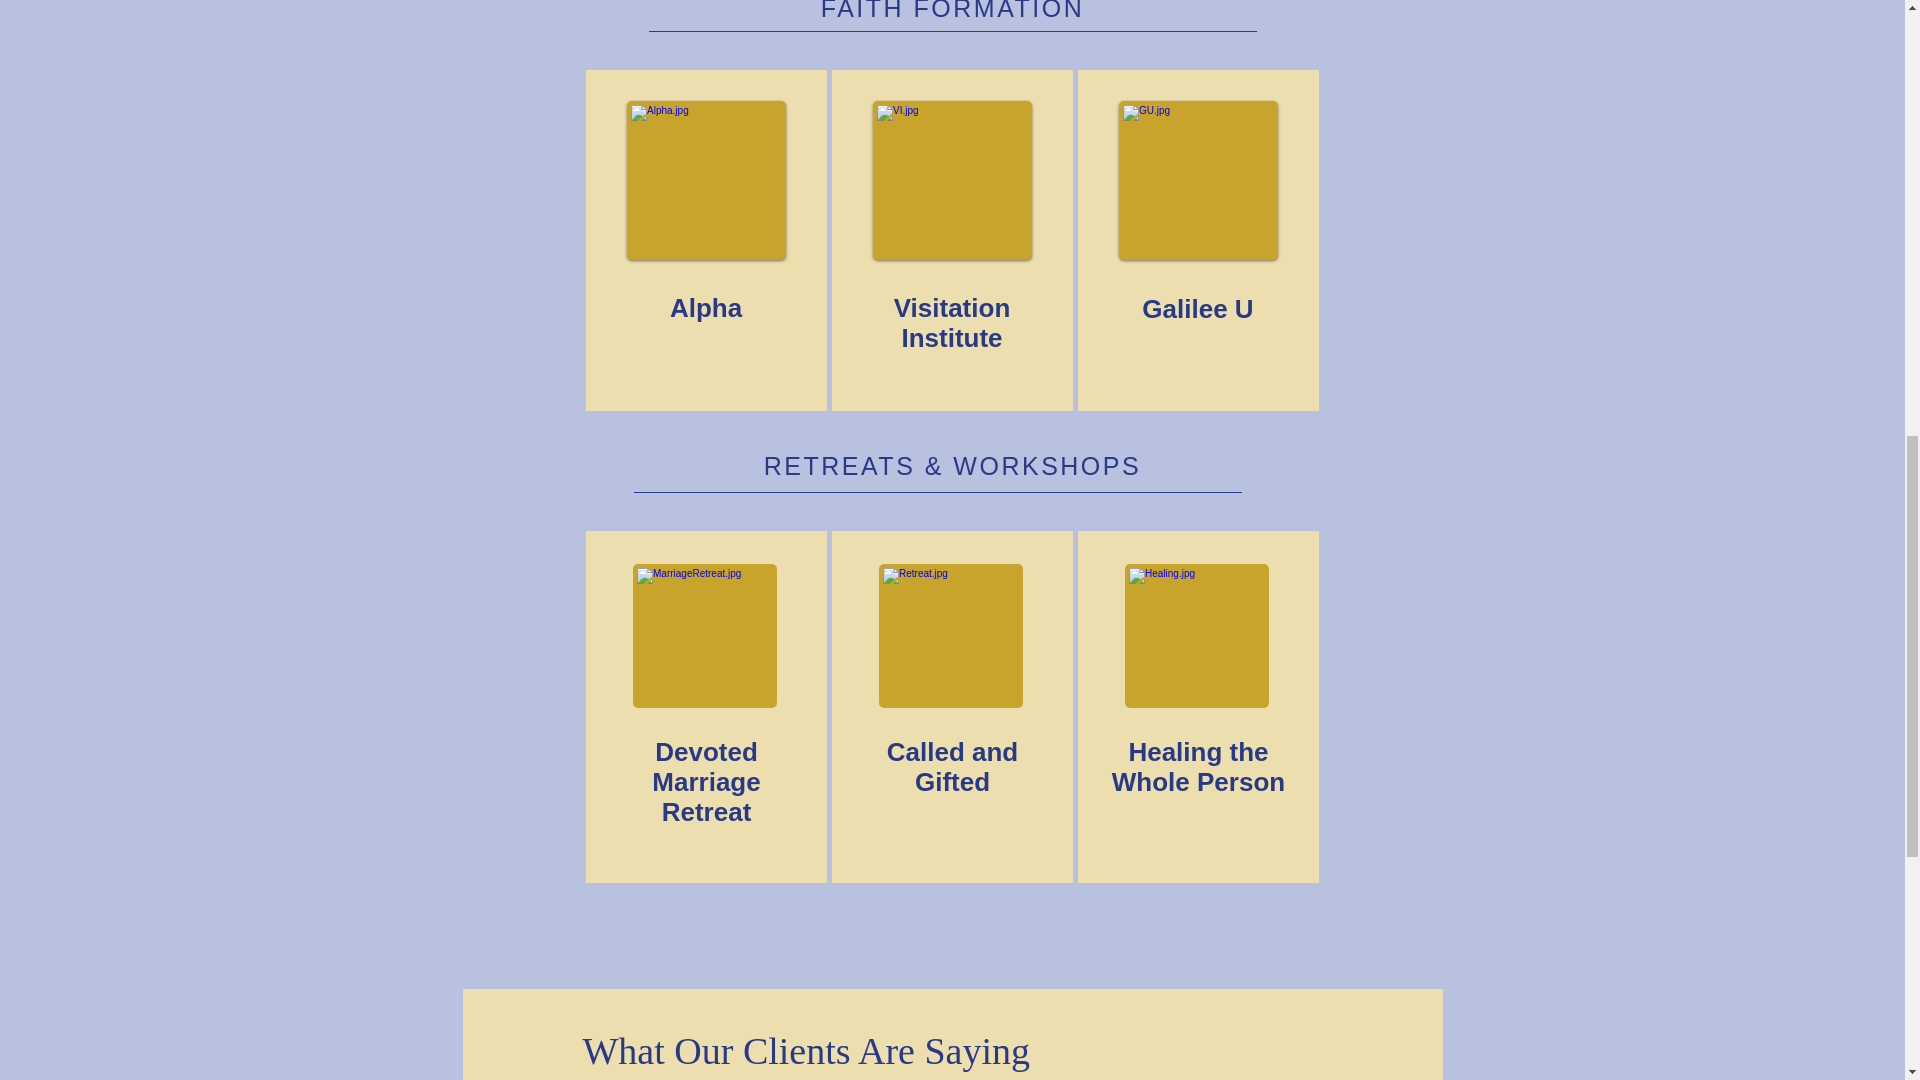 The width and height of the screenshot is (1920, 1080). What do you see at coordinates (706, 180) in the screenshot?
I see `Ashwood.jpg` at bounding box center [706, 180].